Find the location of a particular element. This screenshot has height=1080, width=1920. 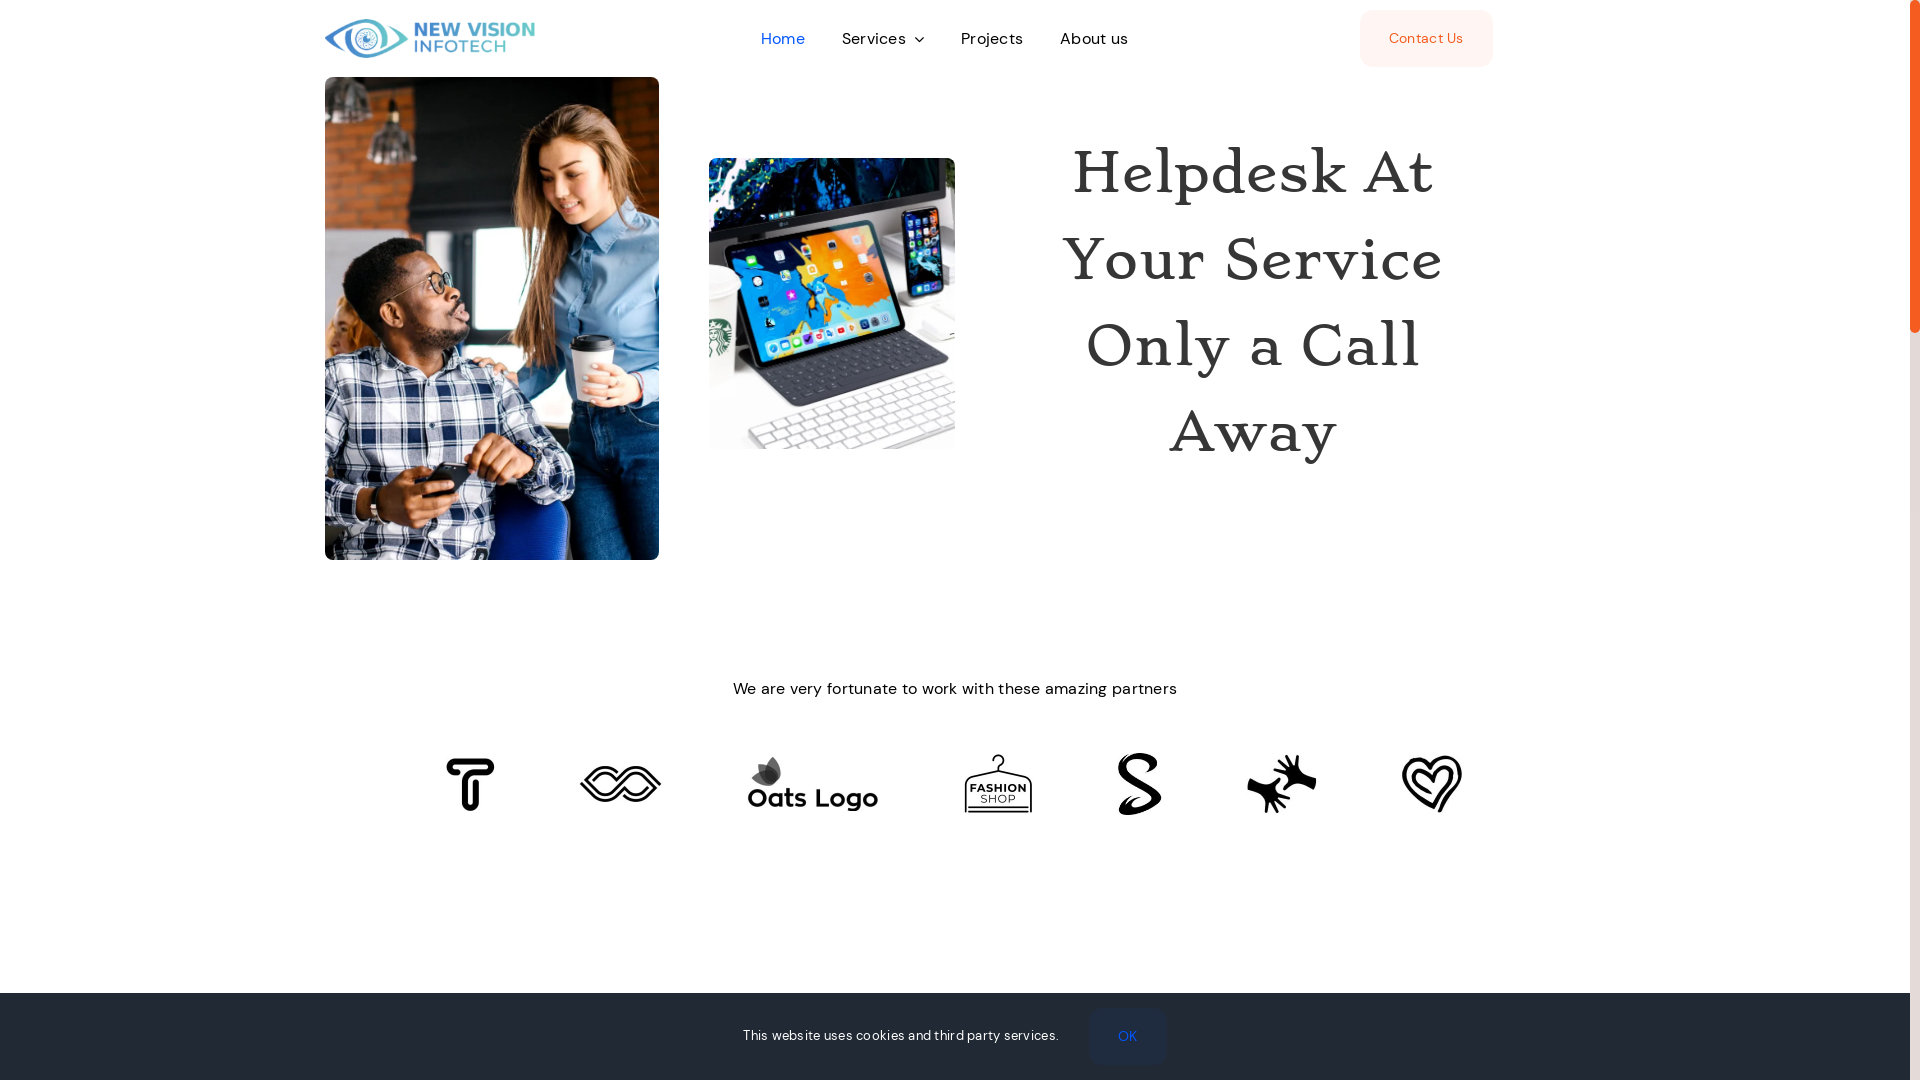

Services is located at coordinates (883, 38).